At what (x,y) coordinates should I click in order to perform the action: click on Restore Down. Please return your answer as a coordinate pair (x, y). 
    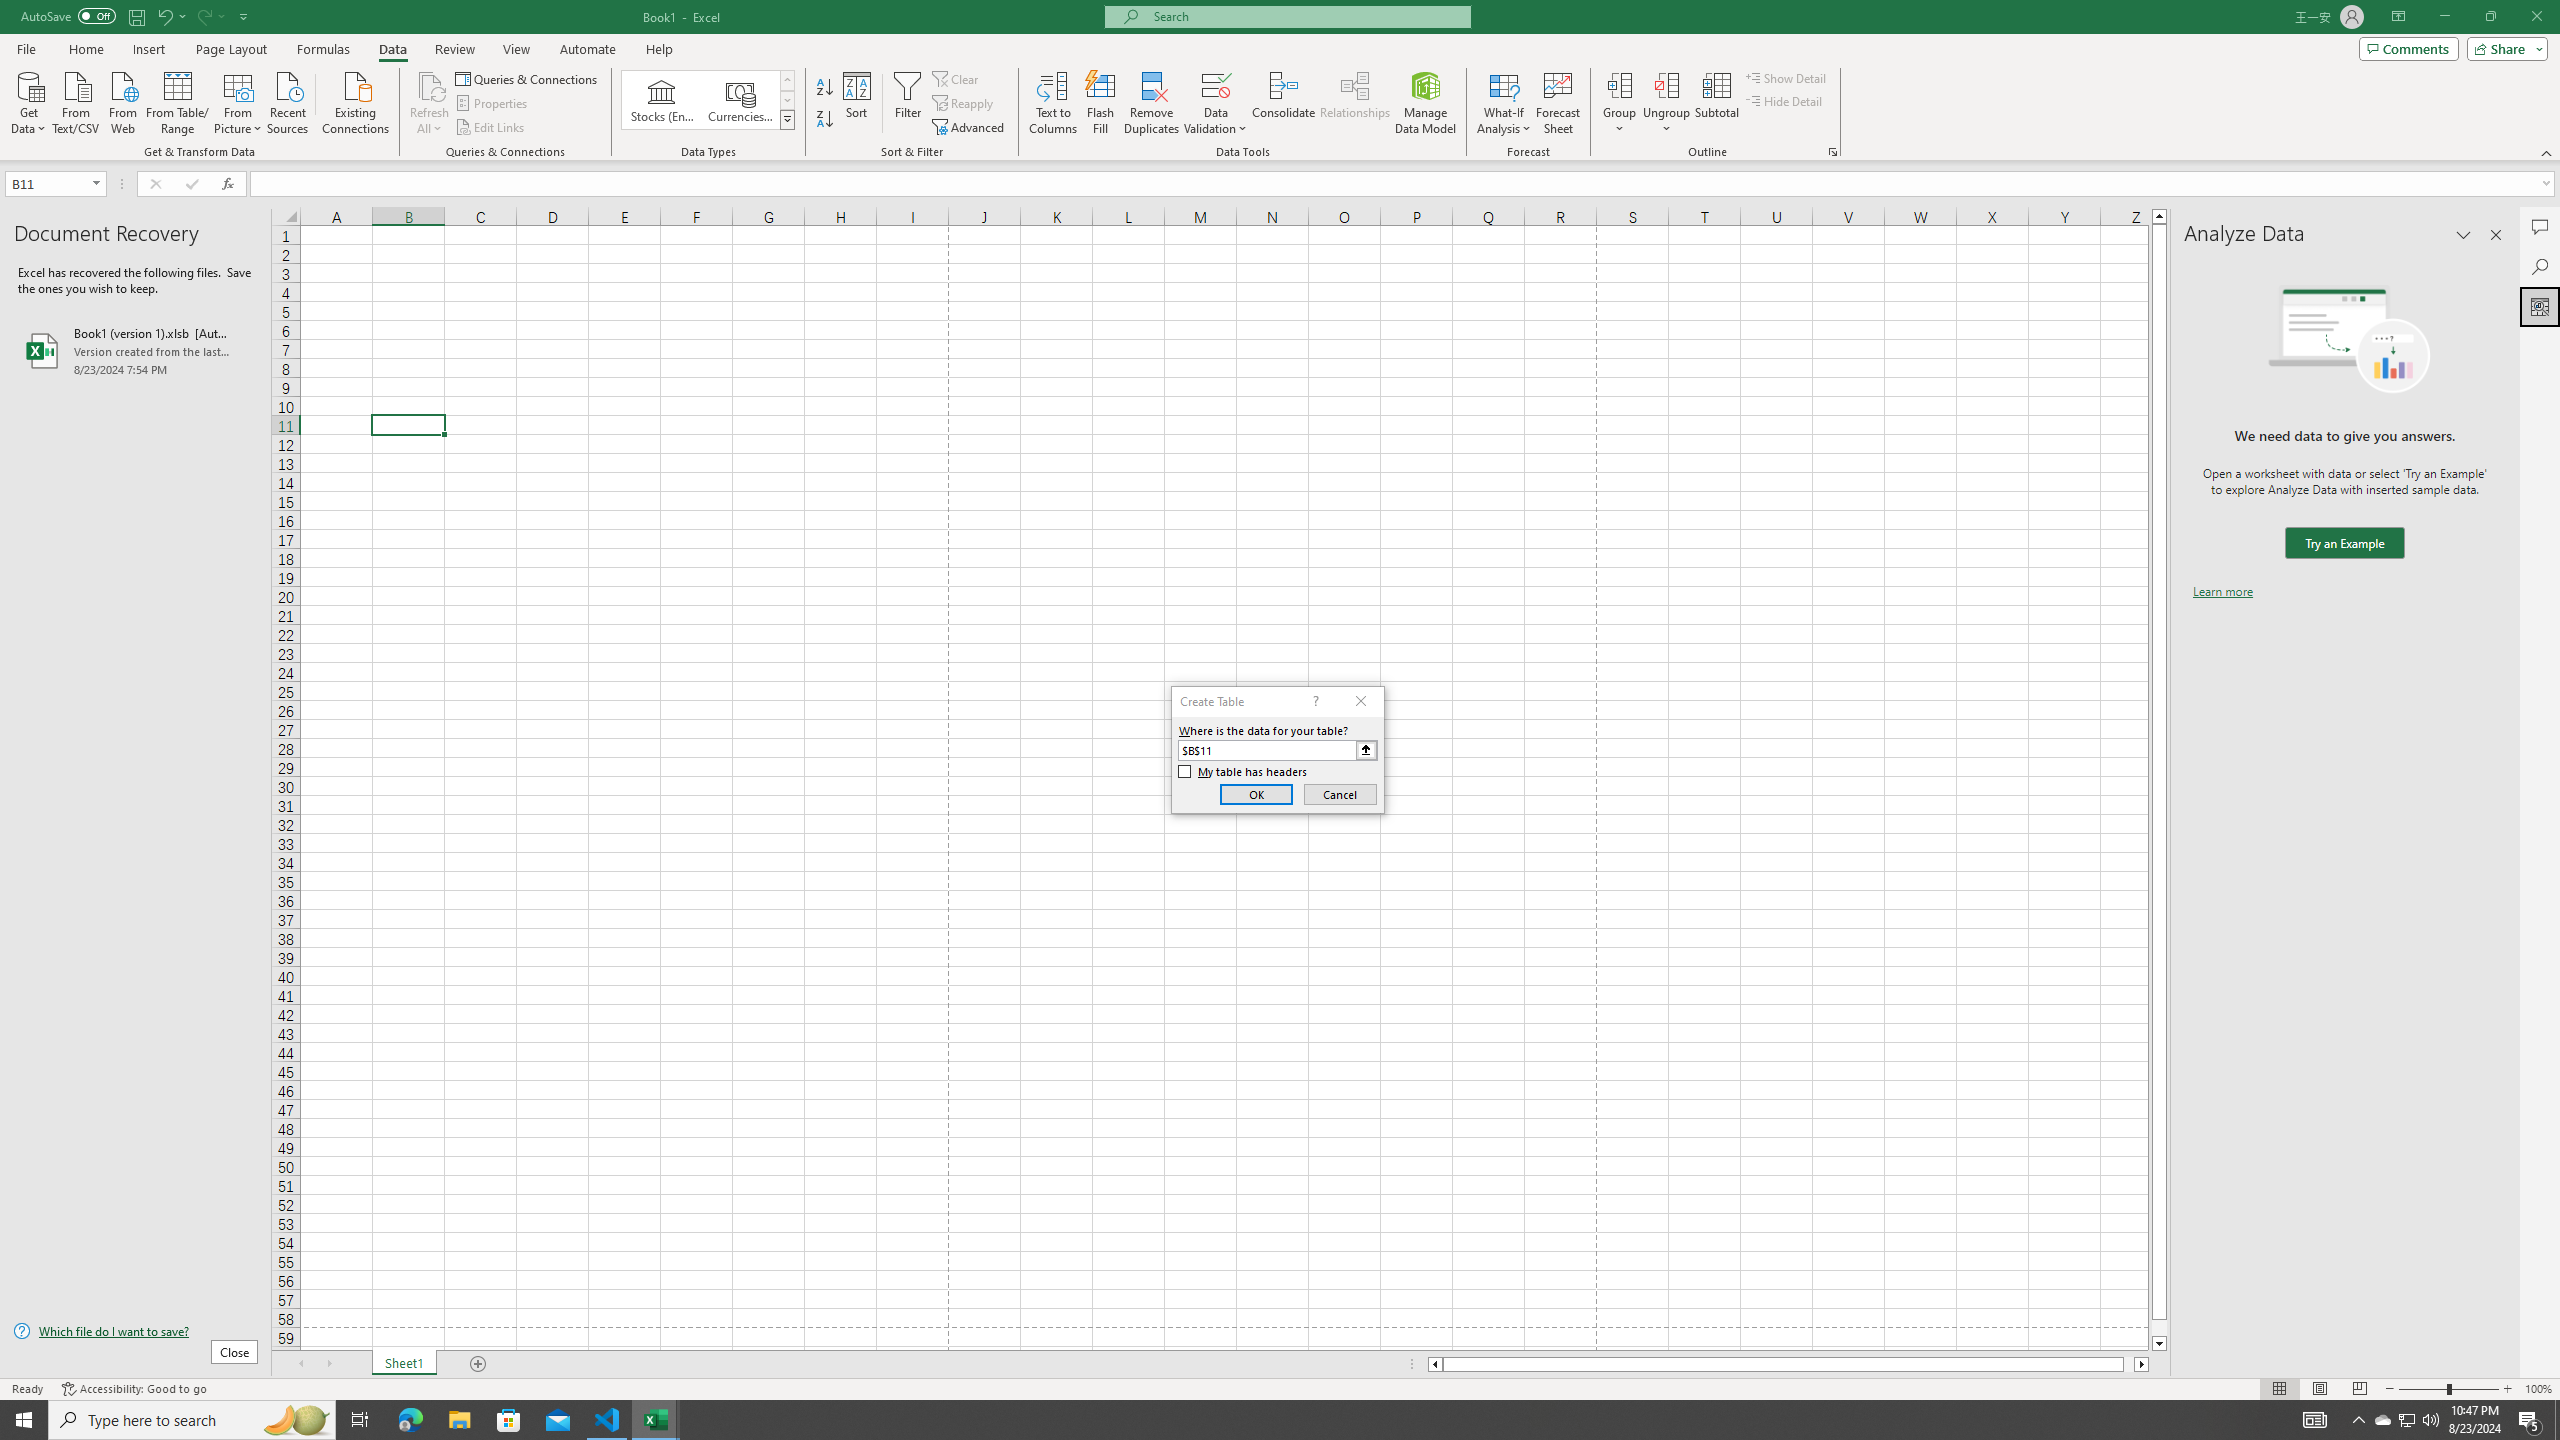
    Looking at the image, I should click on (2490, 17).